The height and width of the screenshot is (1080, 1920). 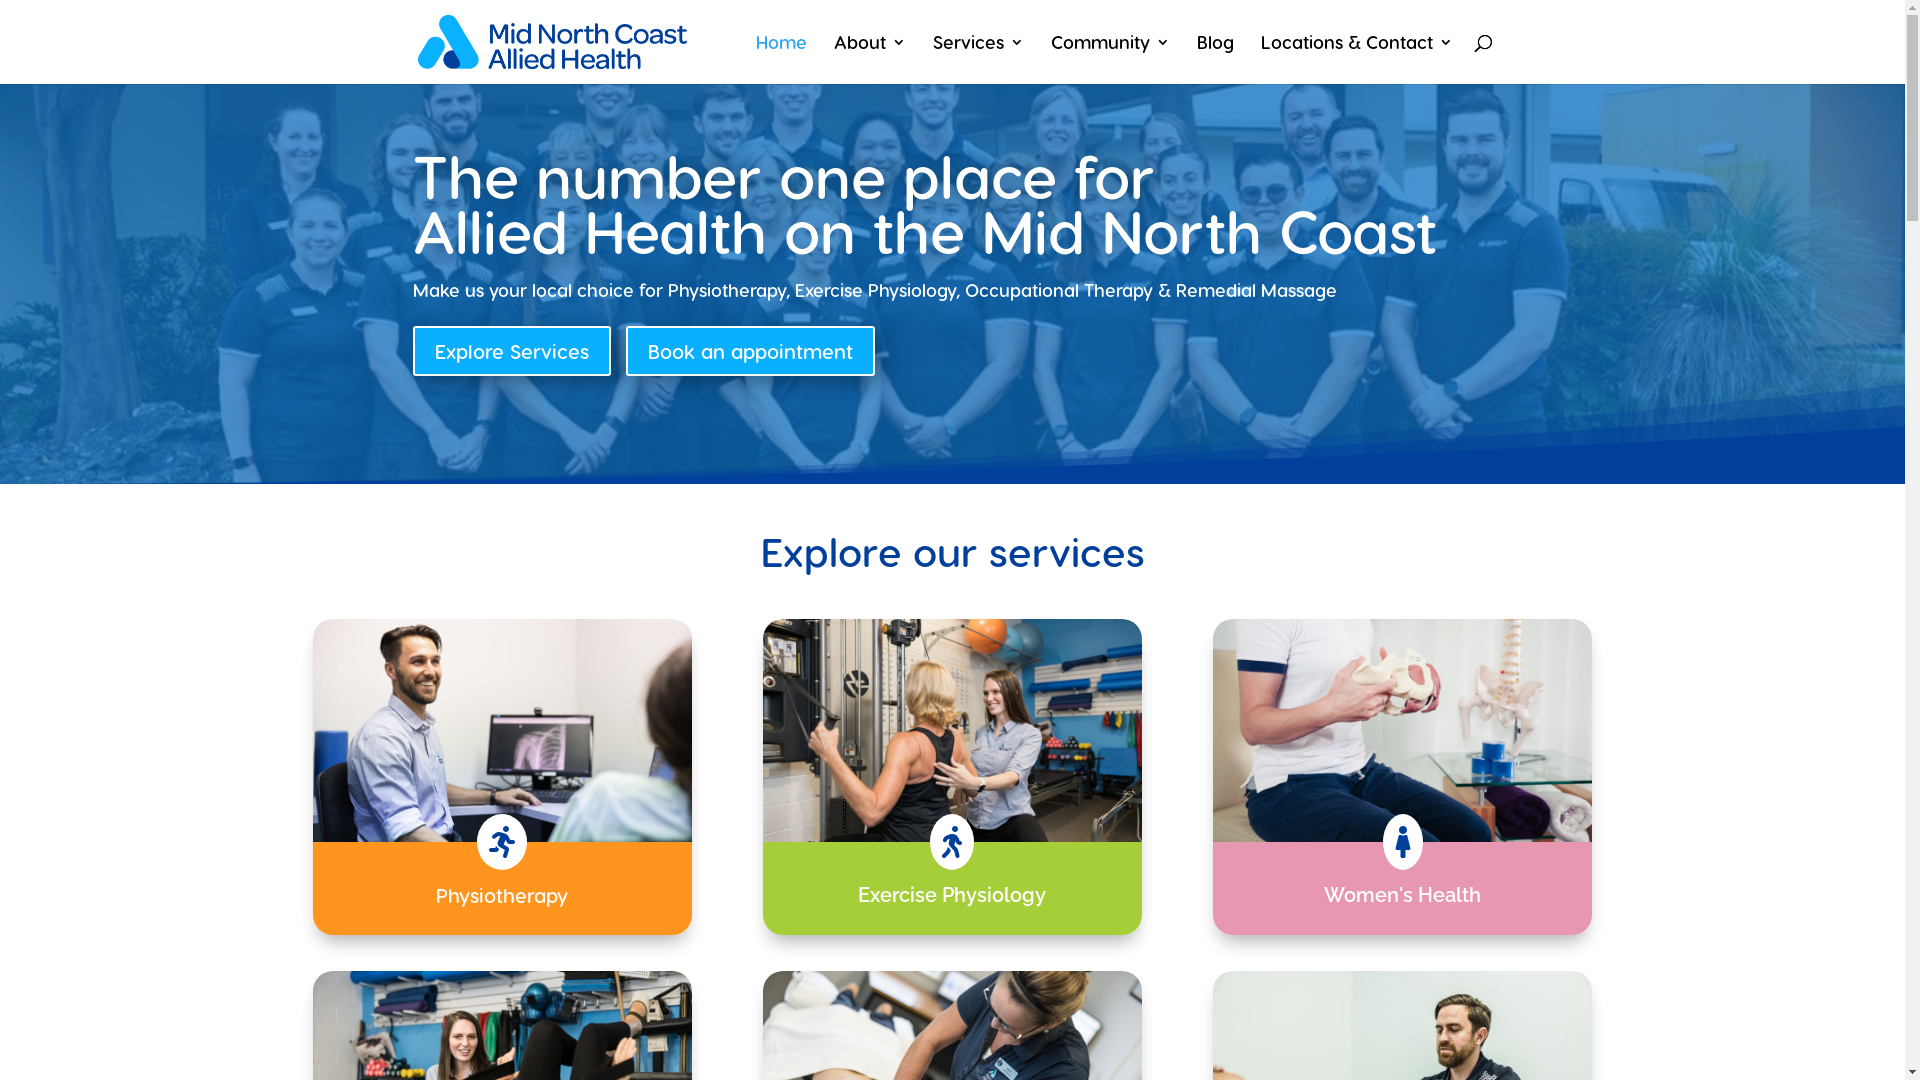 What do you see at coordinates (750, 351) in the screenshot?
I see `Book an appointment` at bounding box center [750, 351].